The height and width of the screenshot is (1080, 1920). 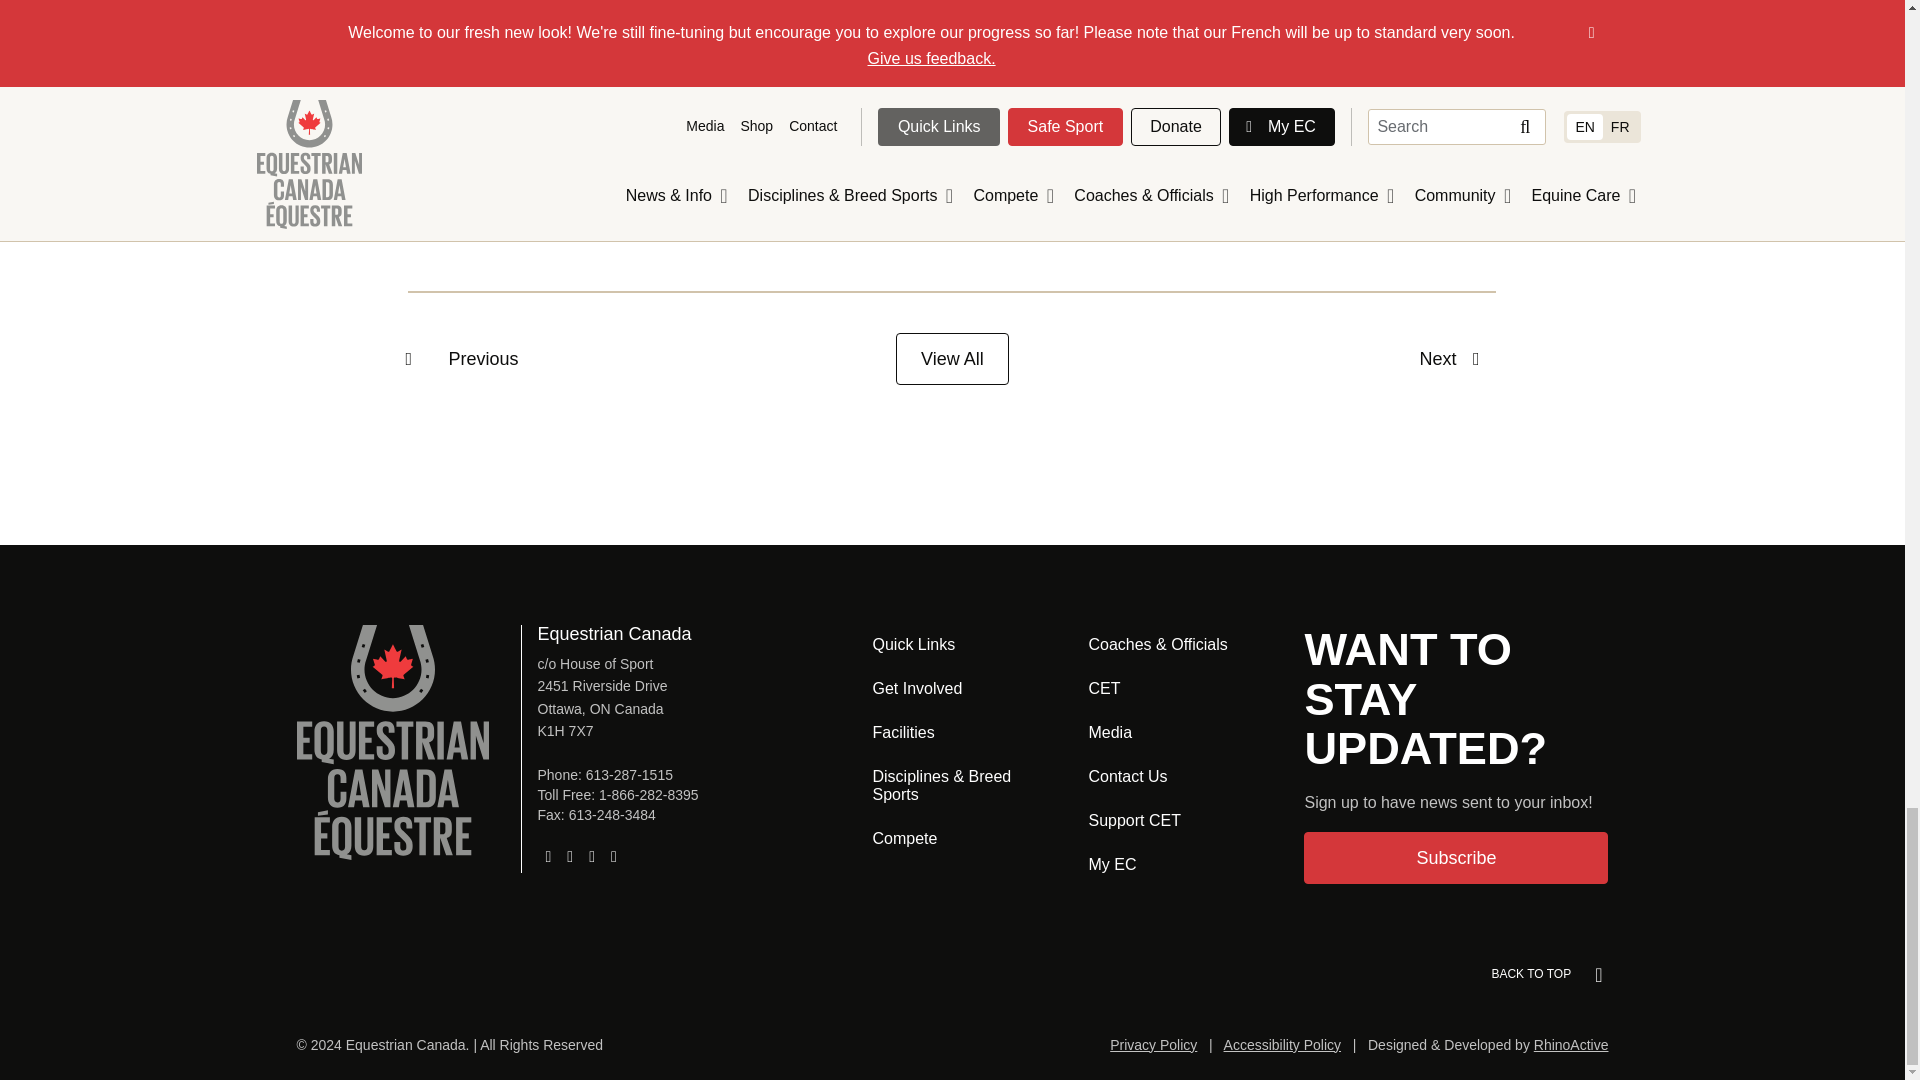 I want to click on Equestrian Canada Youtube, so click(x=614, y=856).